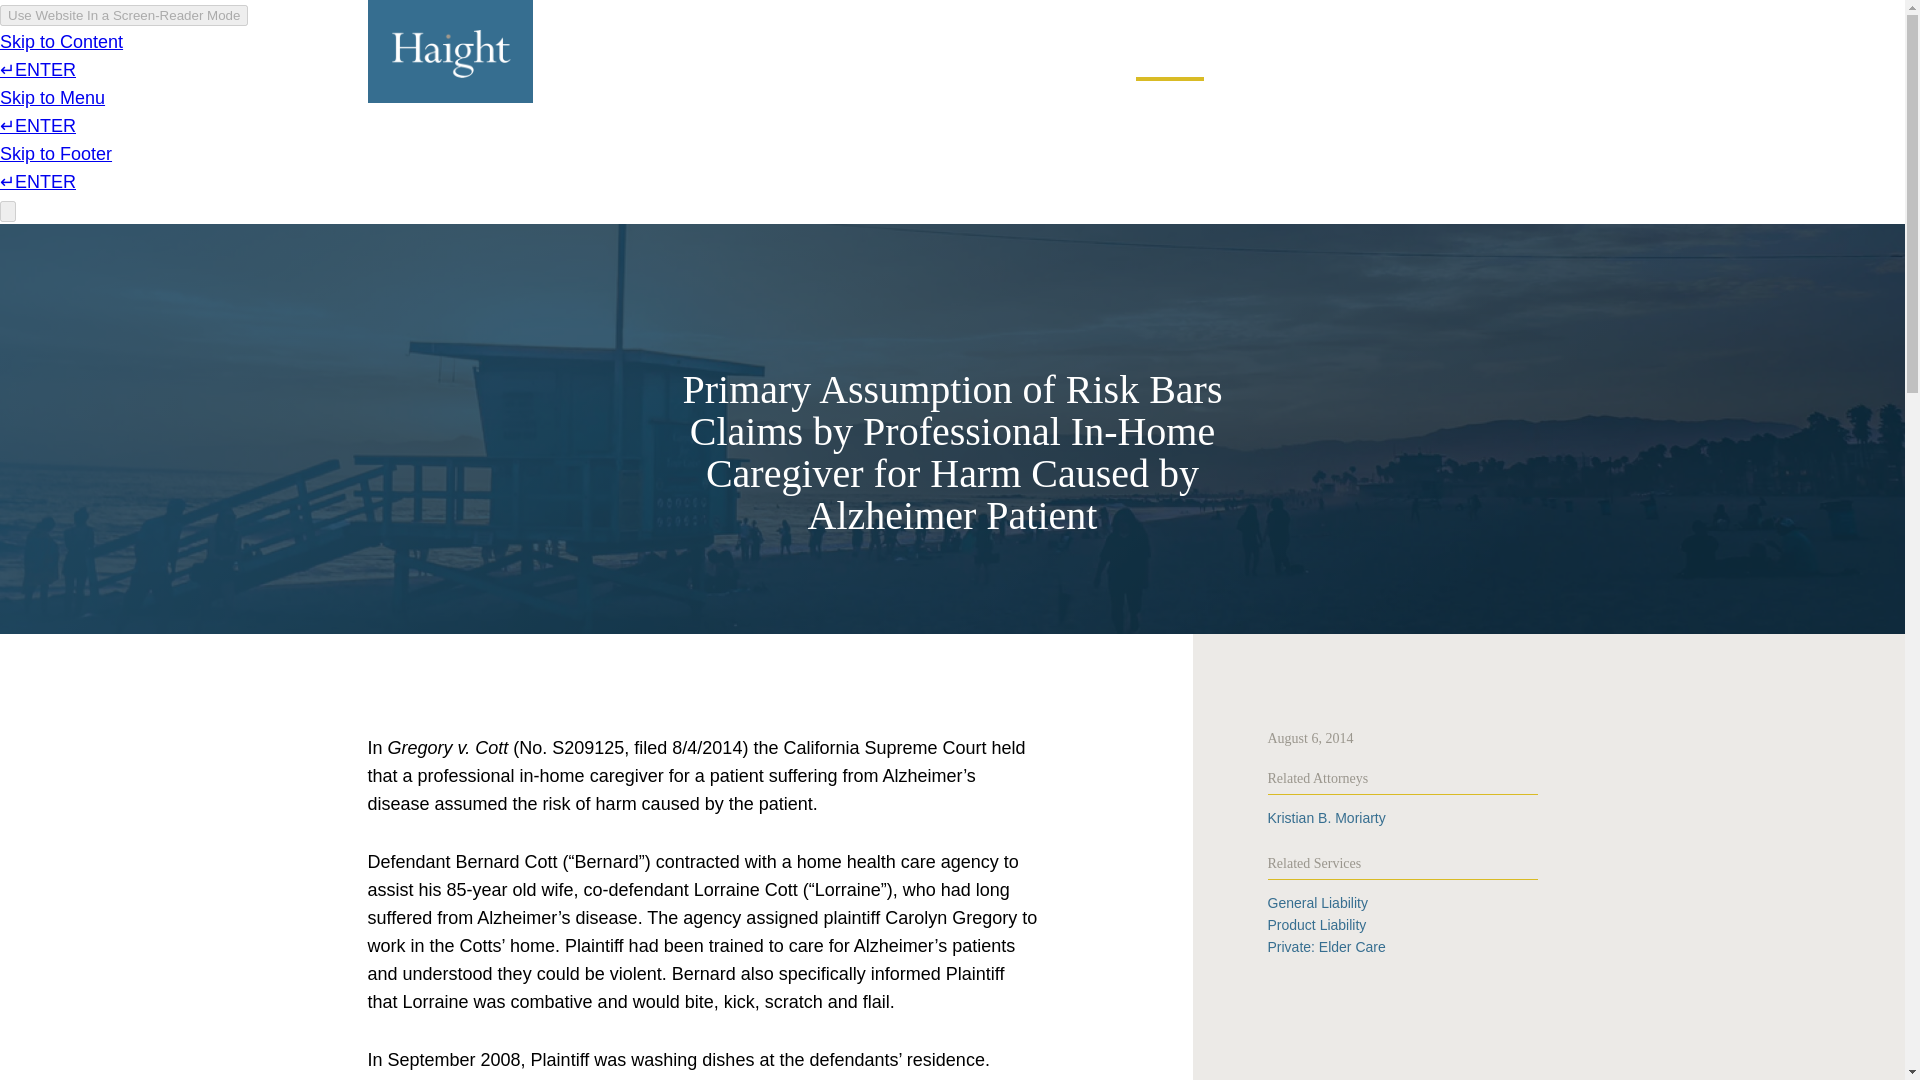  Describe the element at coordinates (1069, 56) in the screenshot. I see `Successes` at that location.